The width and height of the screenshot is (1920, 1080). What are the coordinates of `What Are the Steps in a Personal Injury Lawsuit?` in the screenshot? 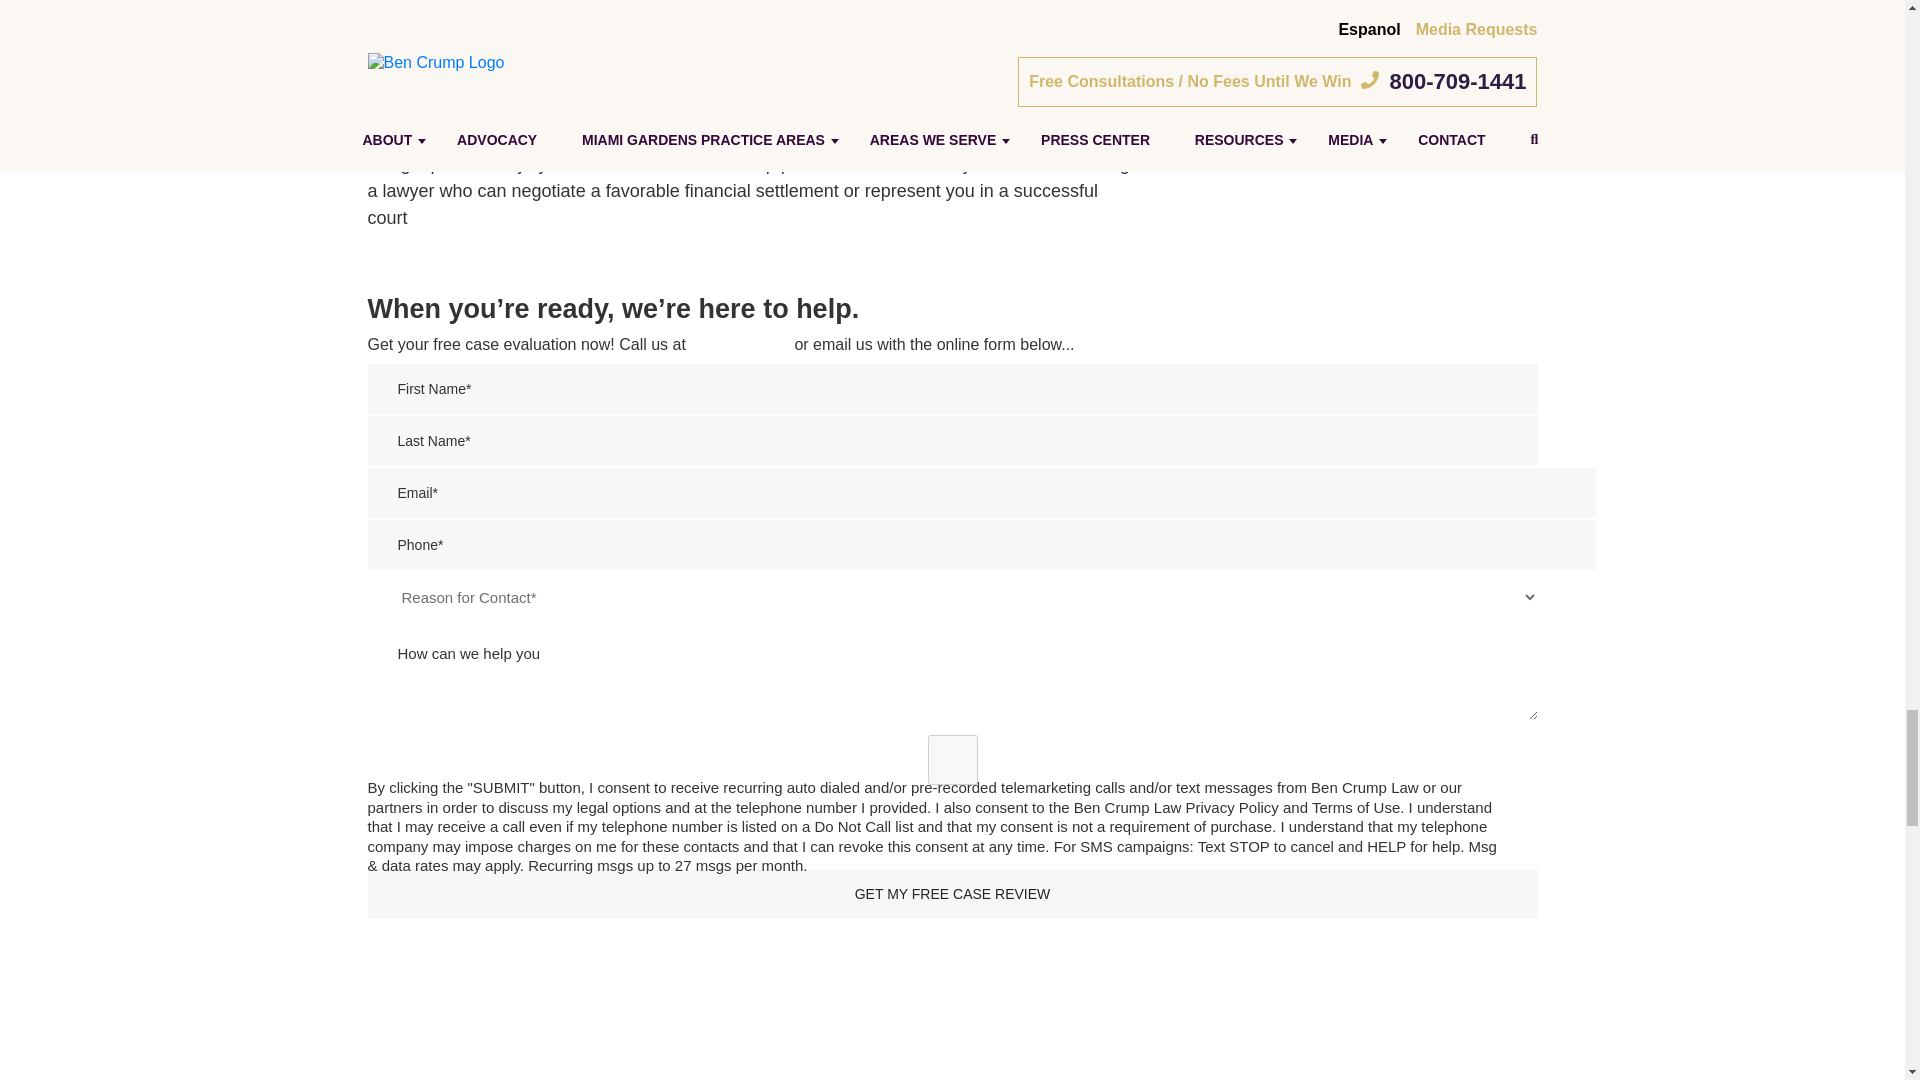 It's located at (753, 66).